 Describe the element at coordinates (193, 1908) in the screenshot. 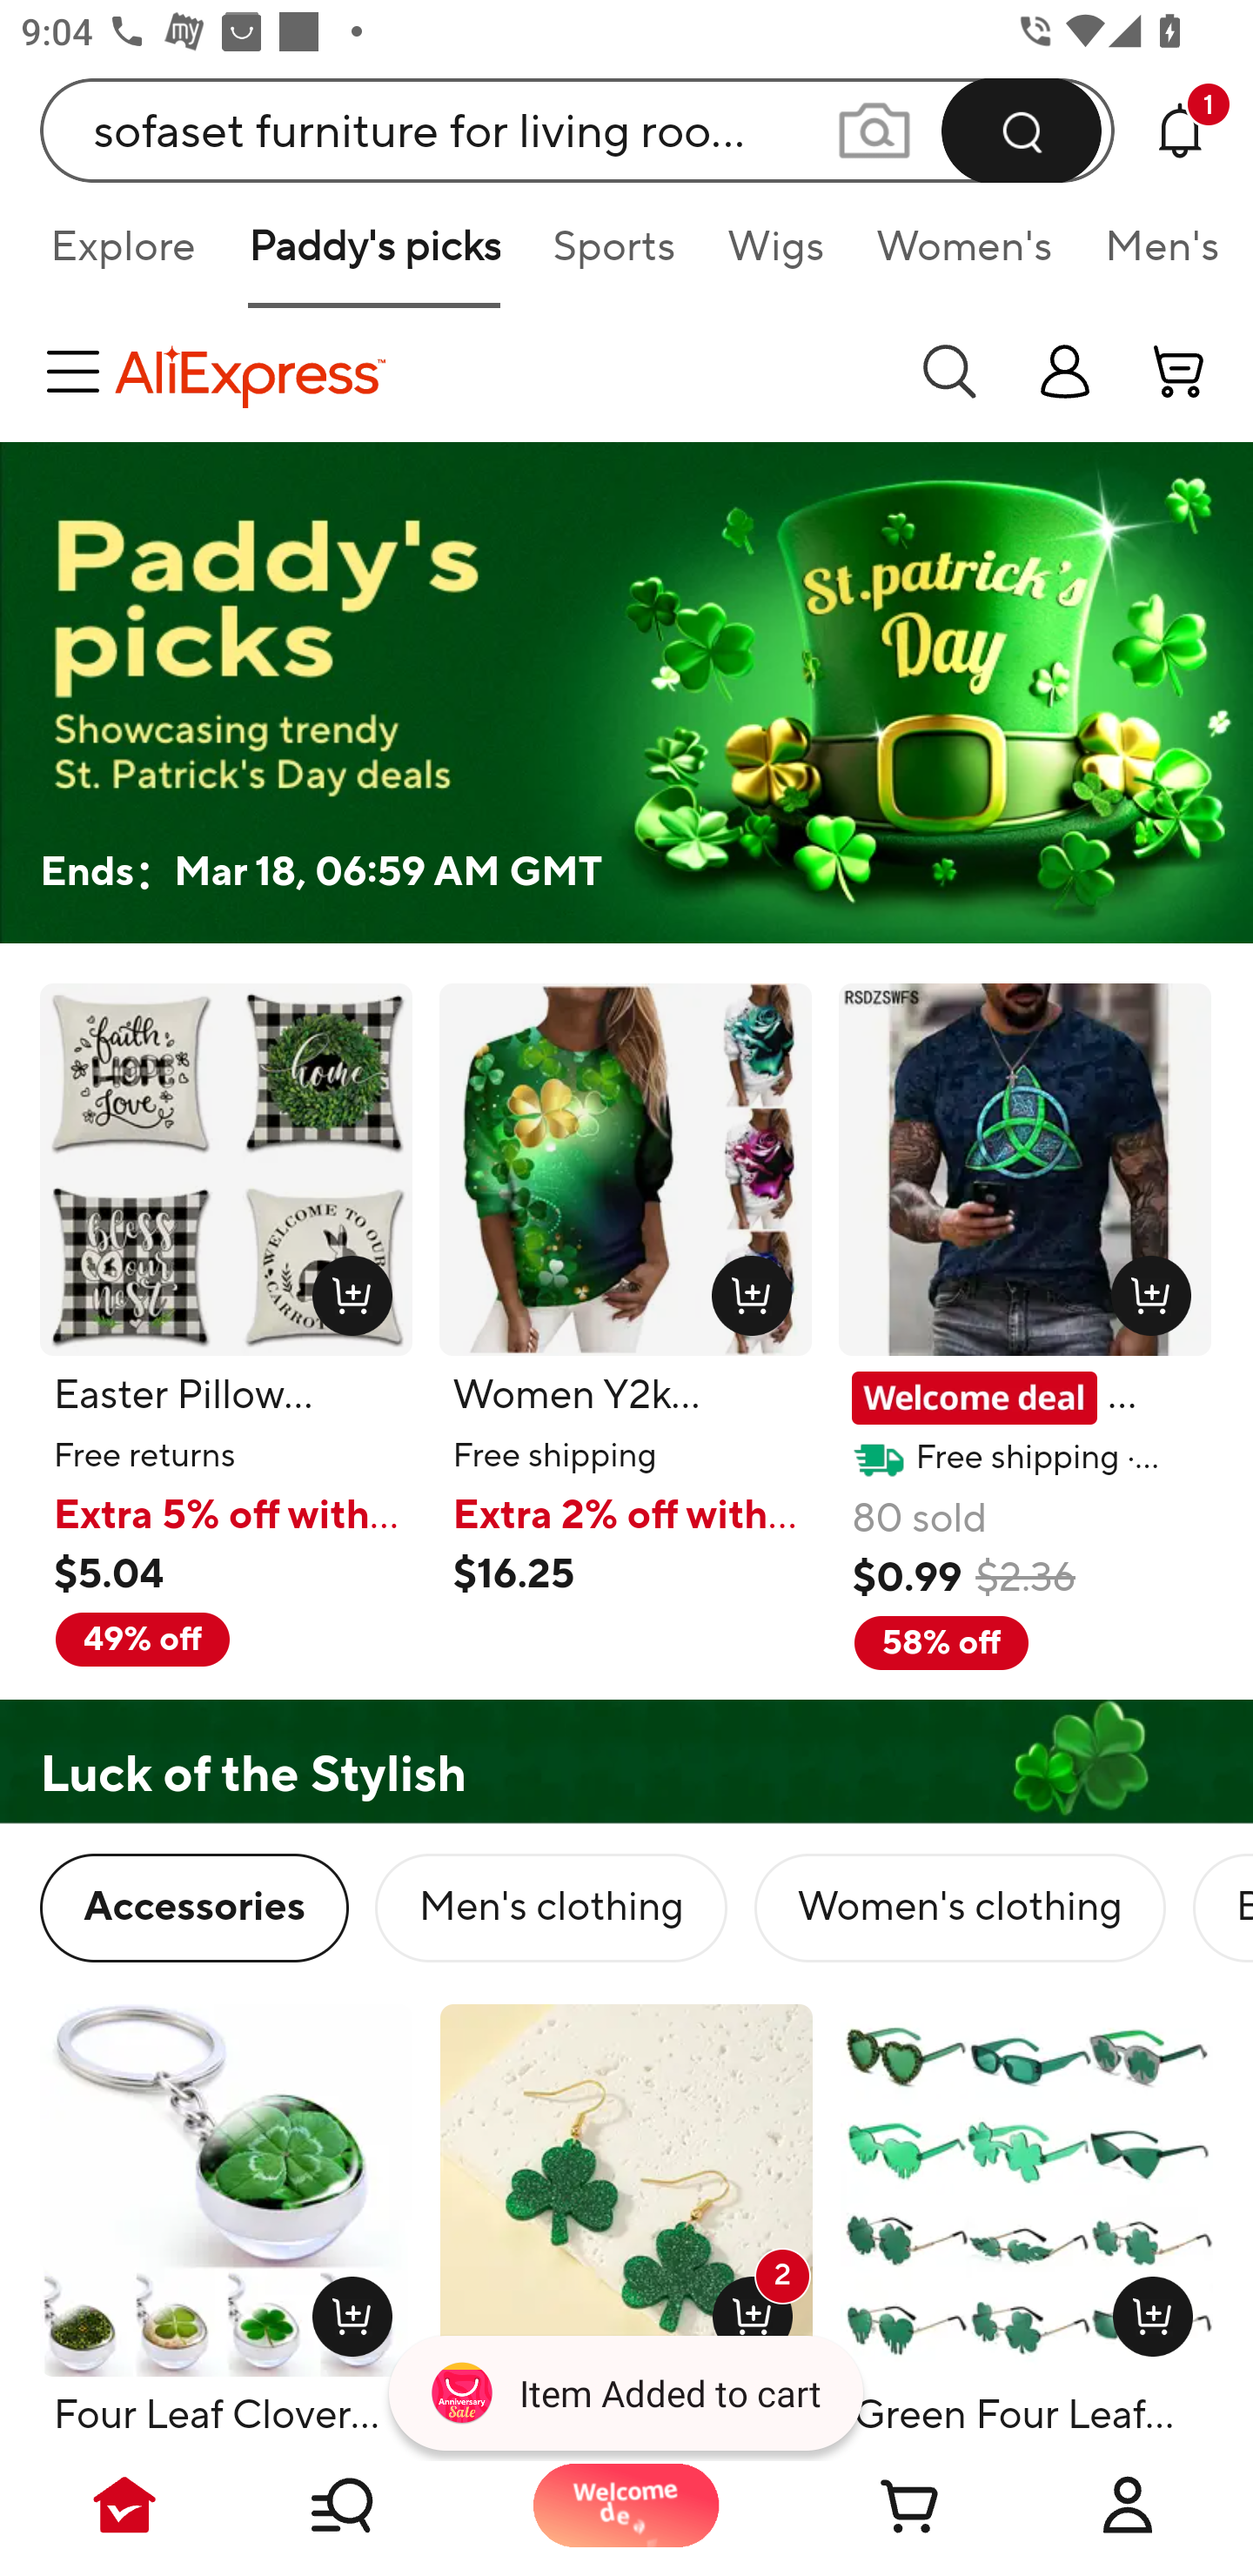

I see `Accessories` at that location.